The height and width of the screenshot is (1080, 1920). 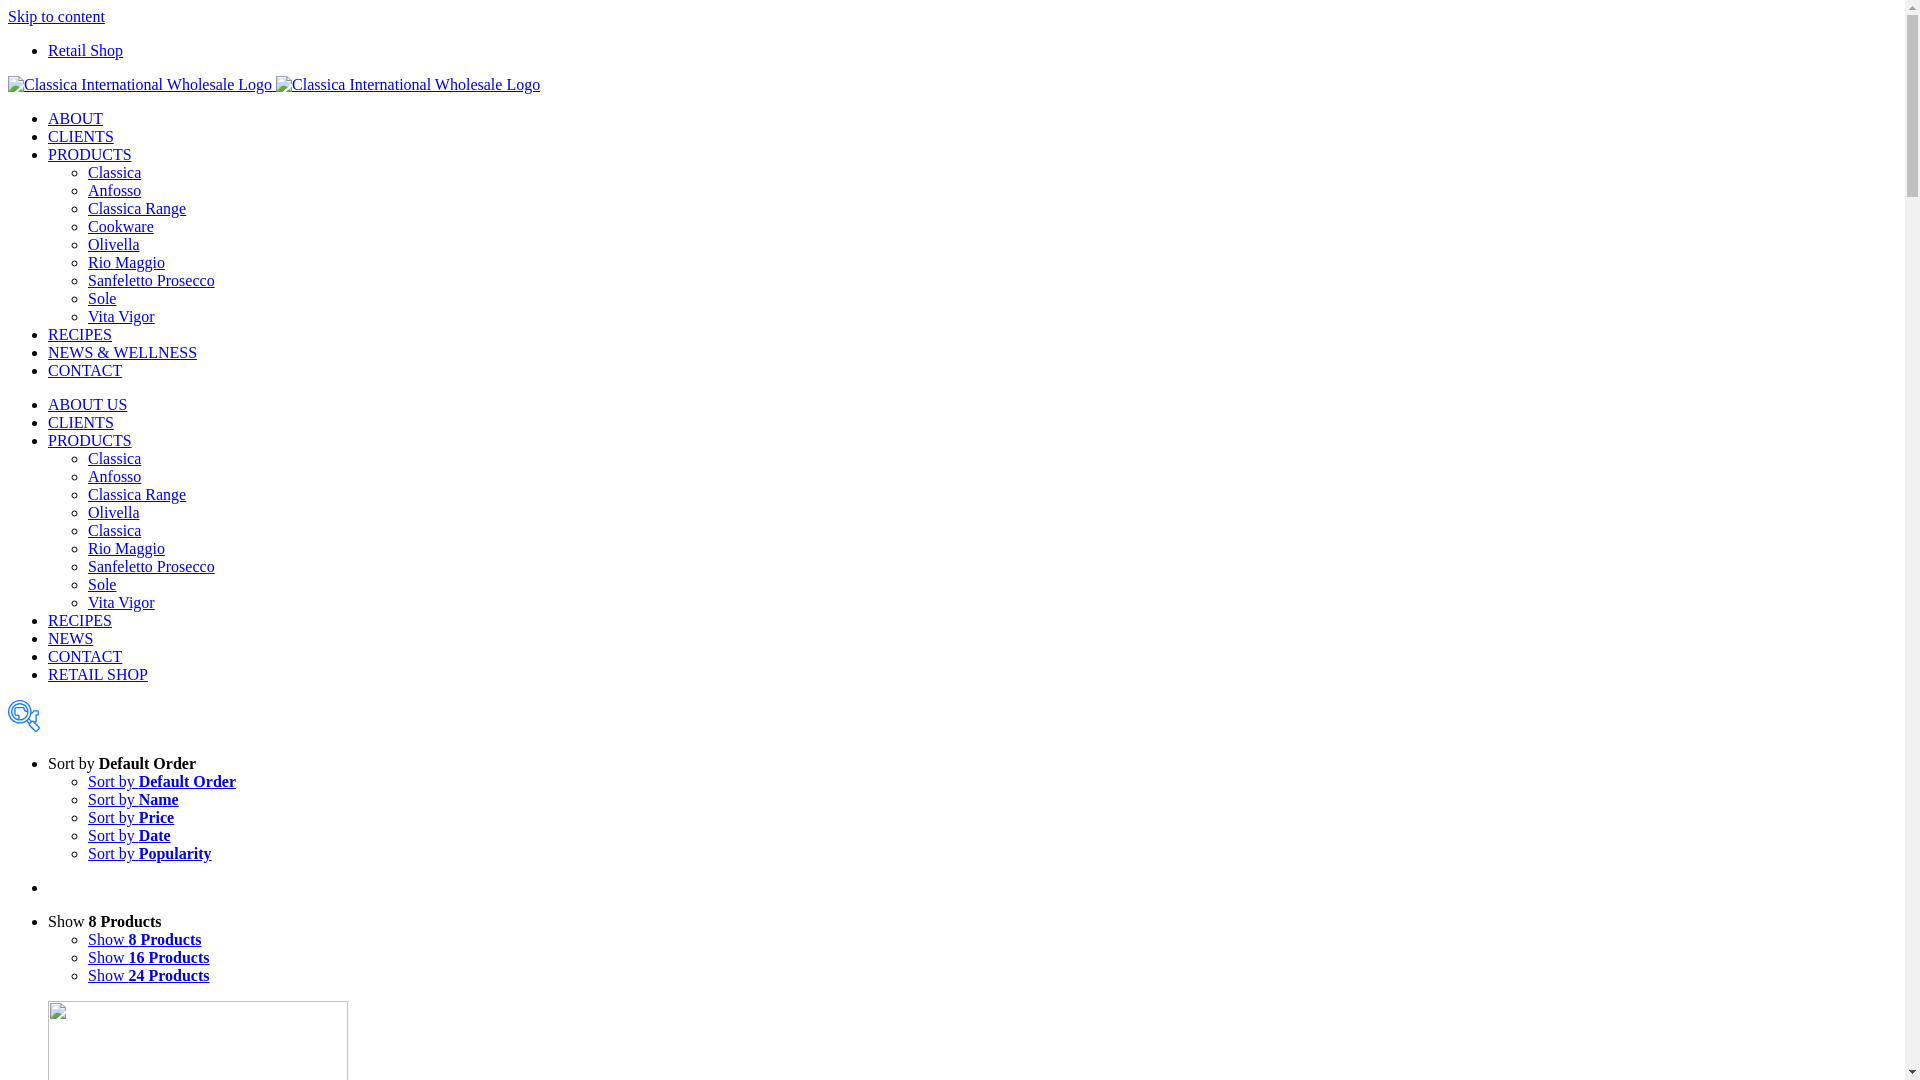 What do you see at coordinates (70, 638) in the screenshot?
I see `NEWS` at bounding box center [70, 638].